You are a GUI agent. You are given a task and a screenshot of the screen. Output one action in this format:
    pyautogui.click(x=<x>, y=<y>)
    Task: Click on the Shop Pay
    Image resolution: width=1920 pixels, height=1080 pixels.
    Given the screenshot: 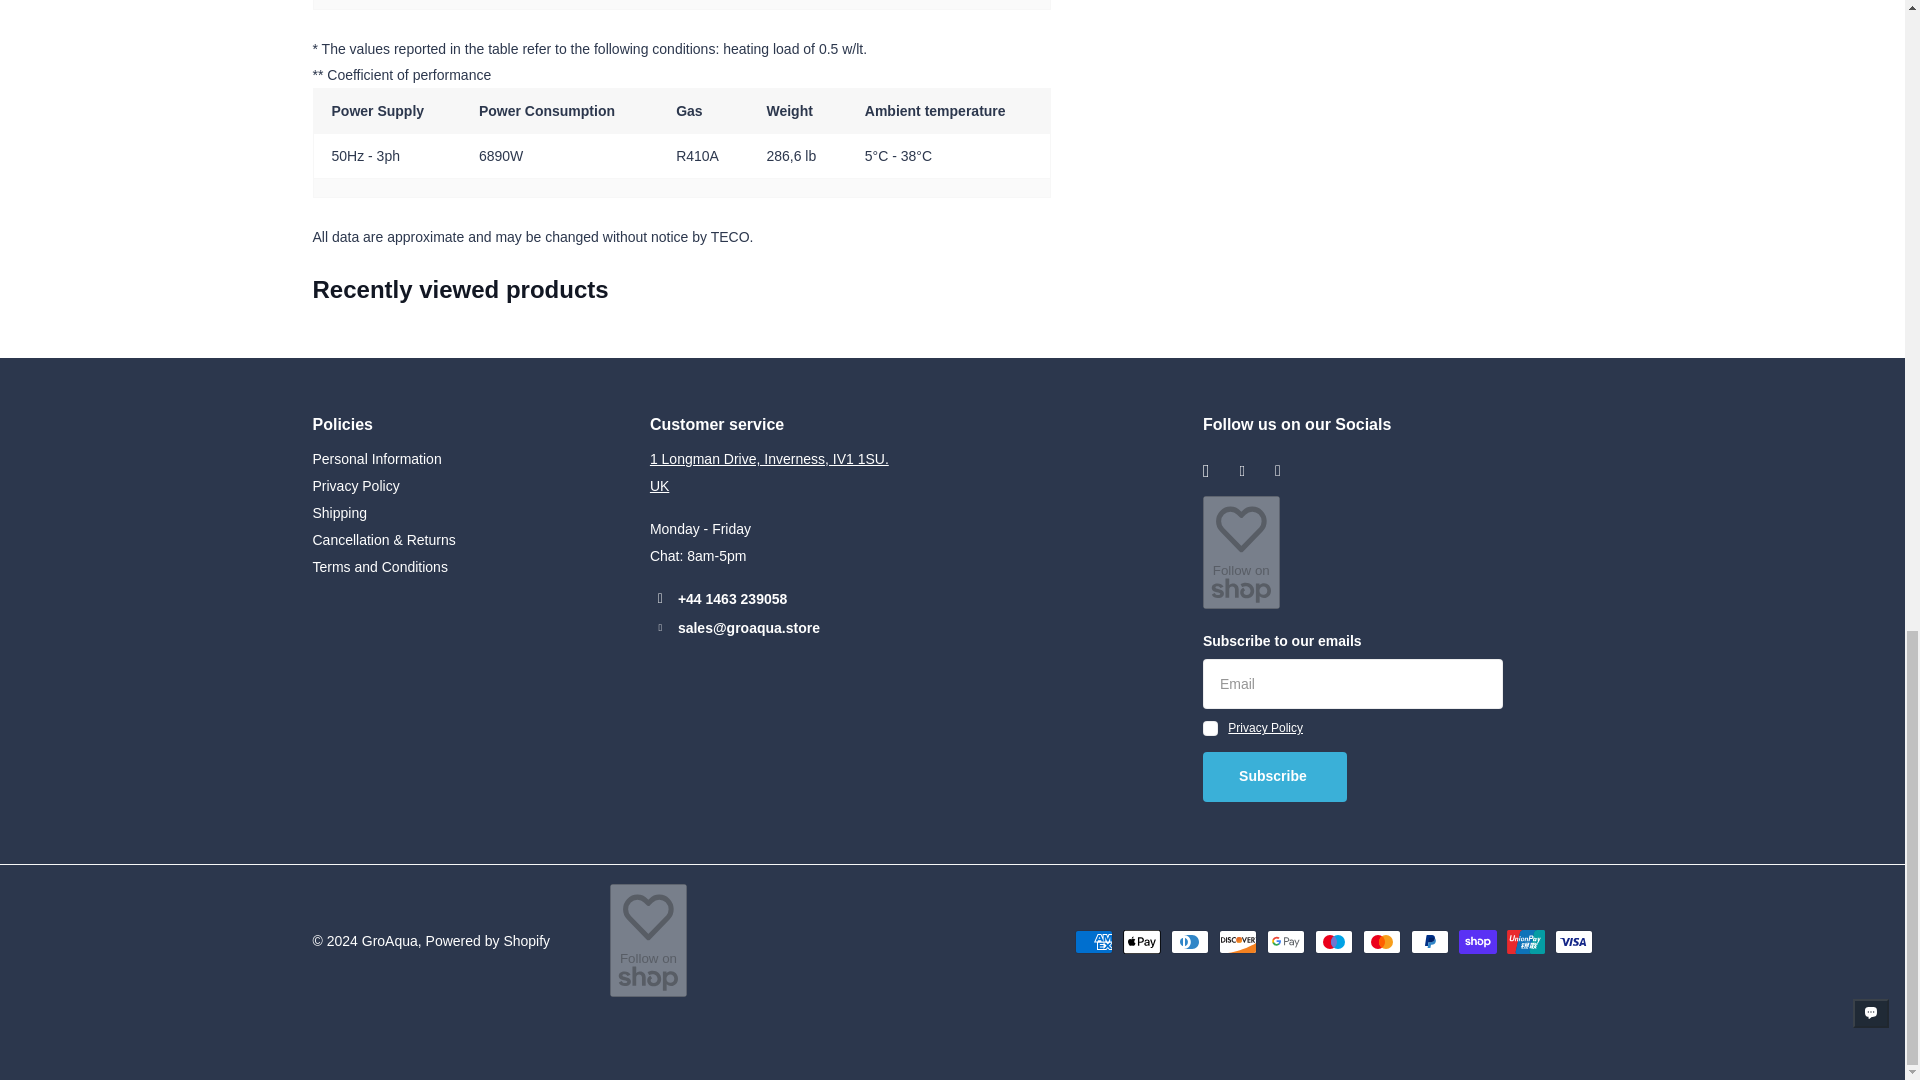 What is the action you would take?
    pyautogui.click(x=1476, y=941)
    